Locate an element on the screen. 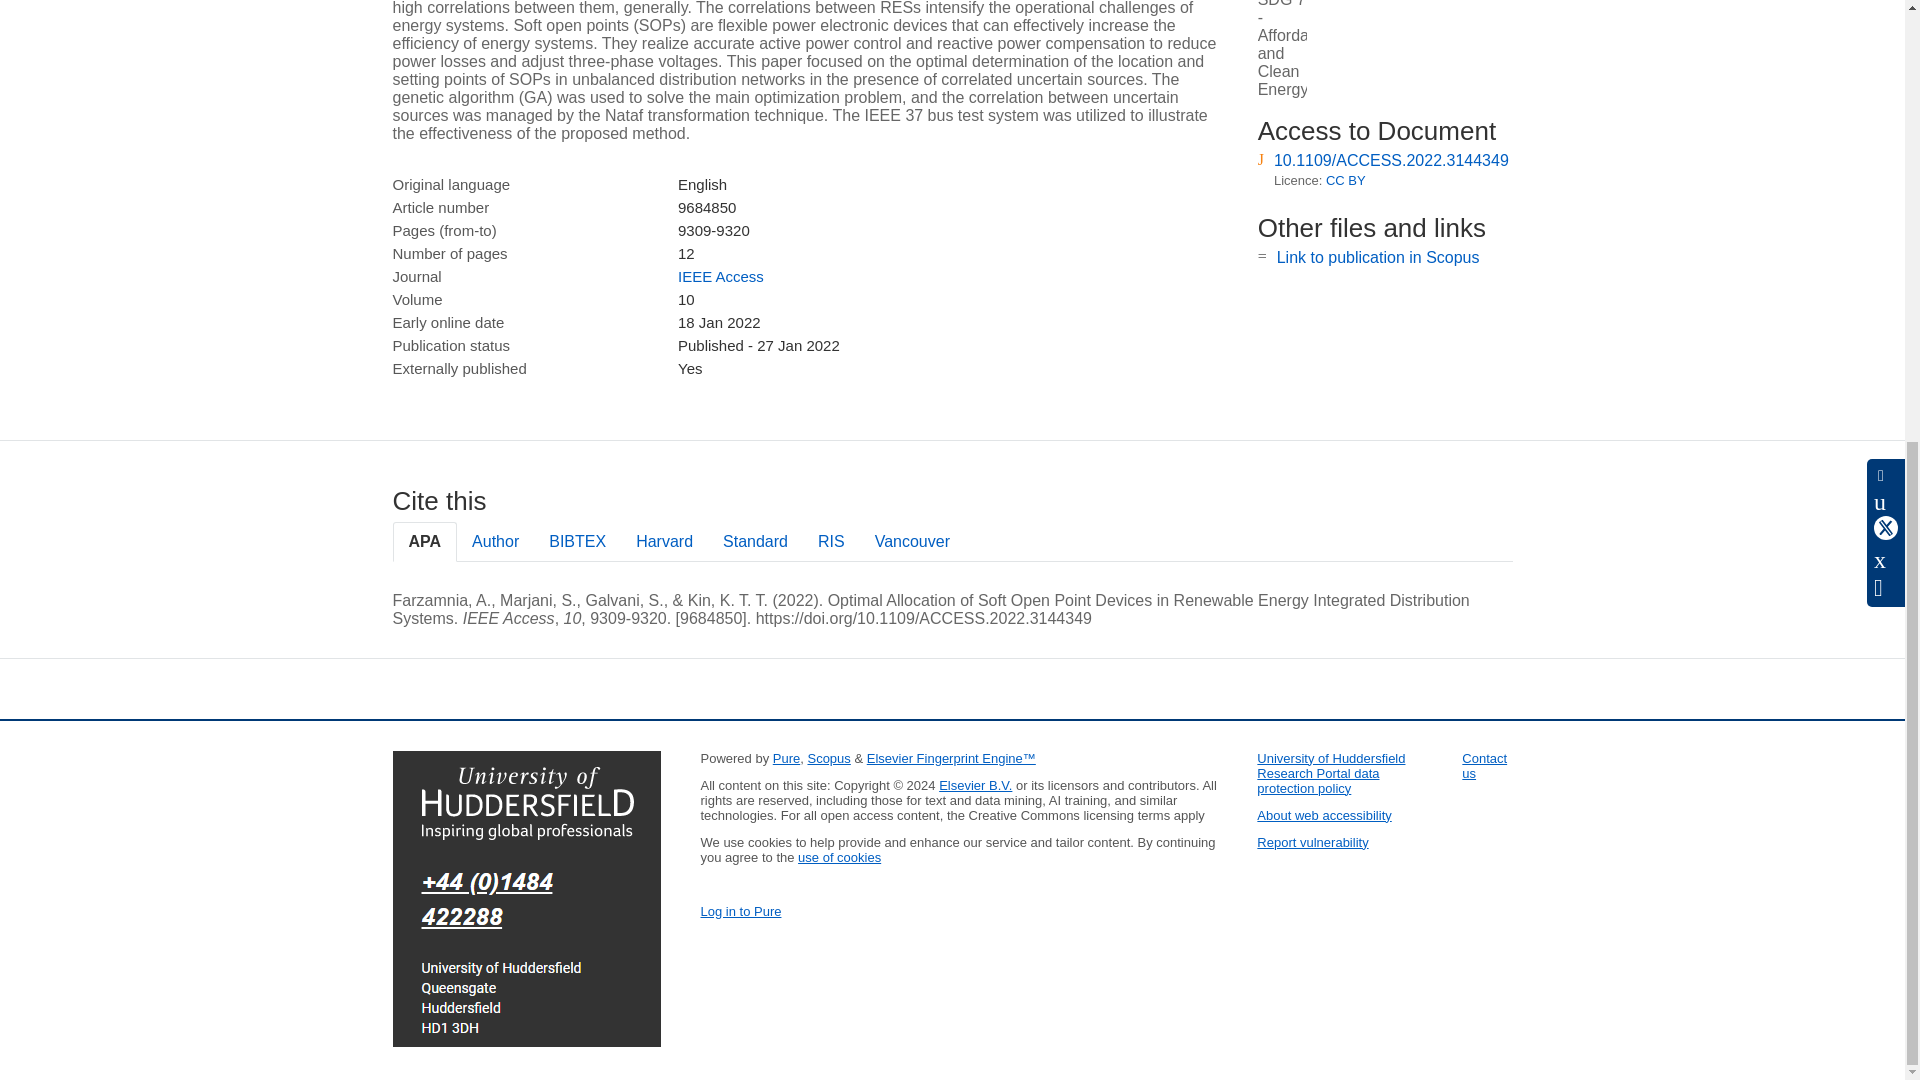  About web accessibility is located at coordinates (1324, 814).